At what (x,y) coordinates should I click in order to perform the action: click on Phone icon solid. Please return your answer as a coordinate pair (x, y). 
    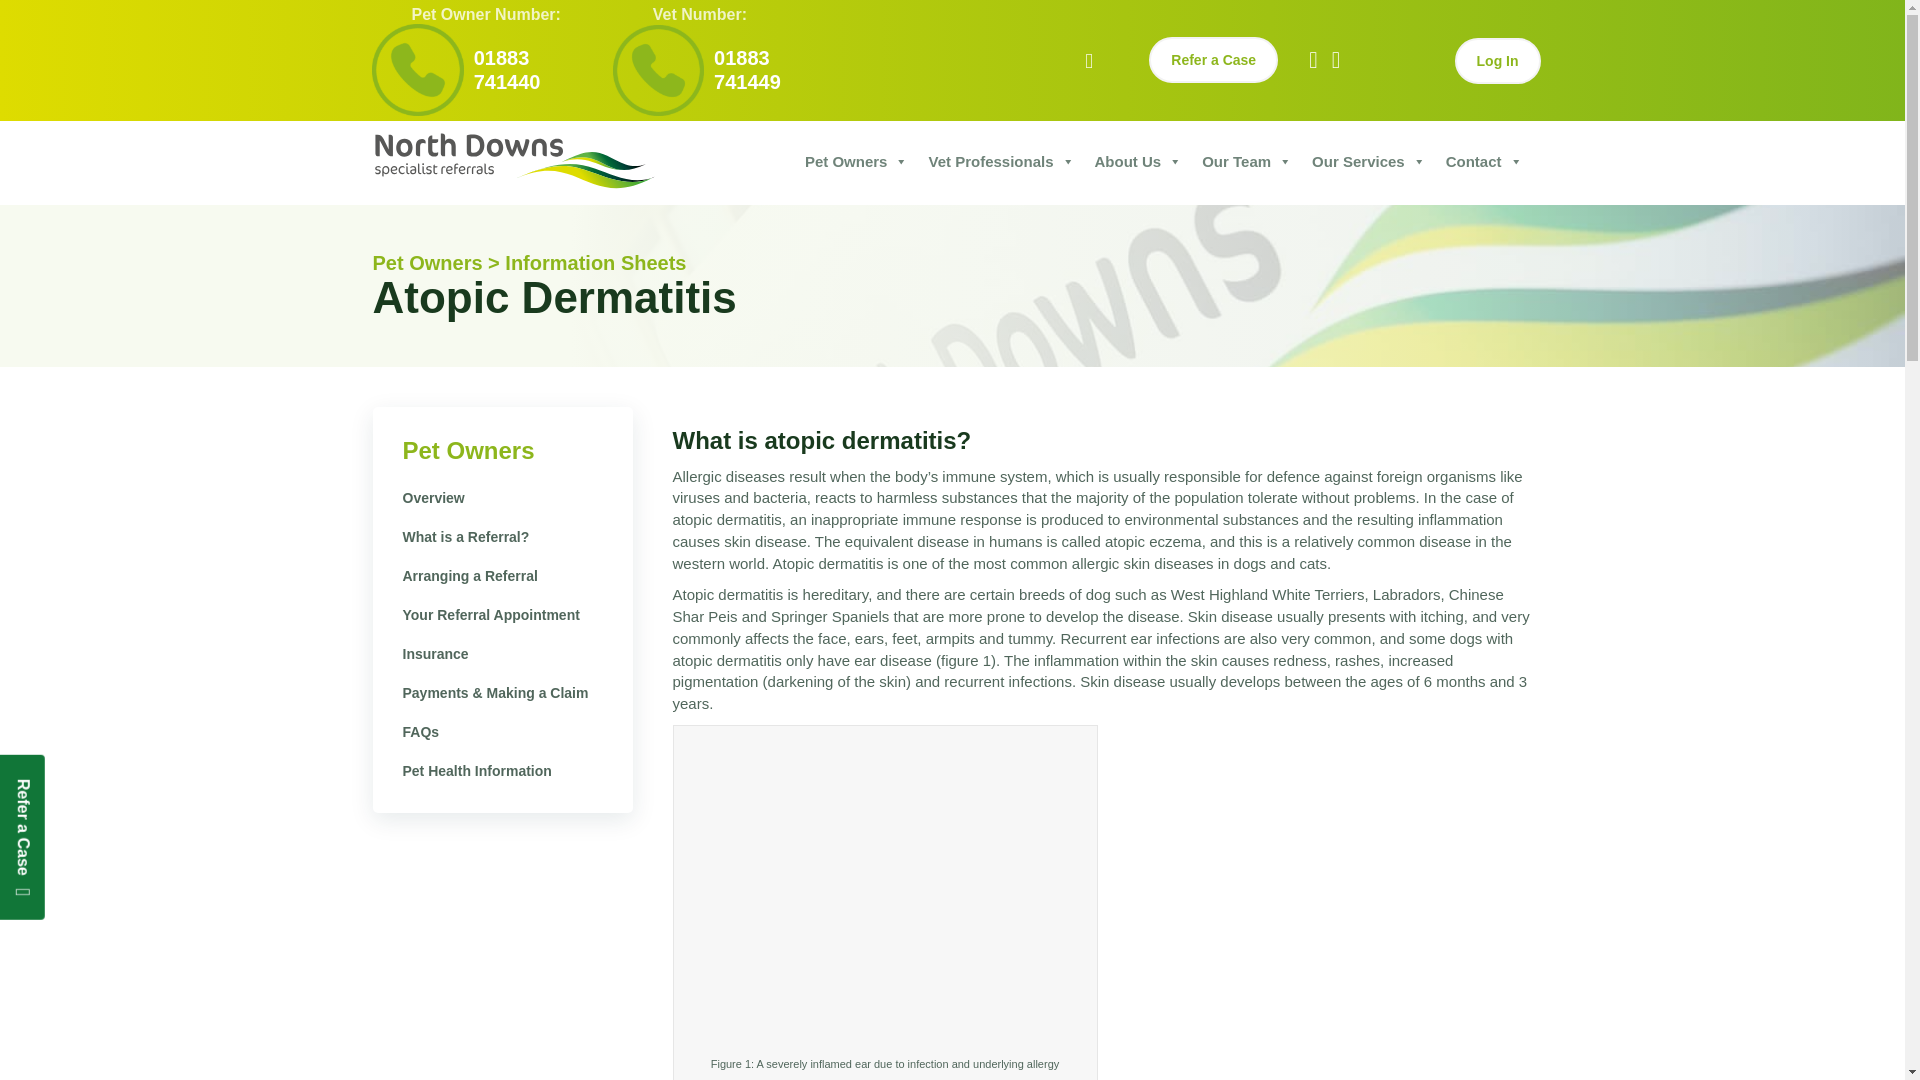
    Looking at the image, I should click on (658, 70).